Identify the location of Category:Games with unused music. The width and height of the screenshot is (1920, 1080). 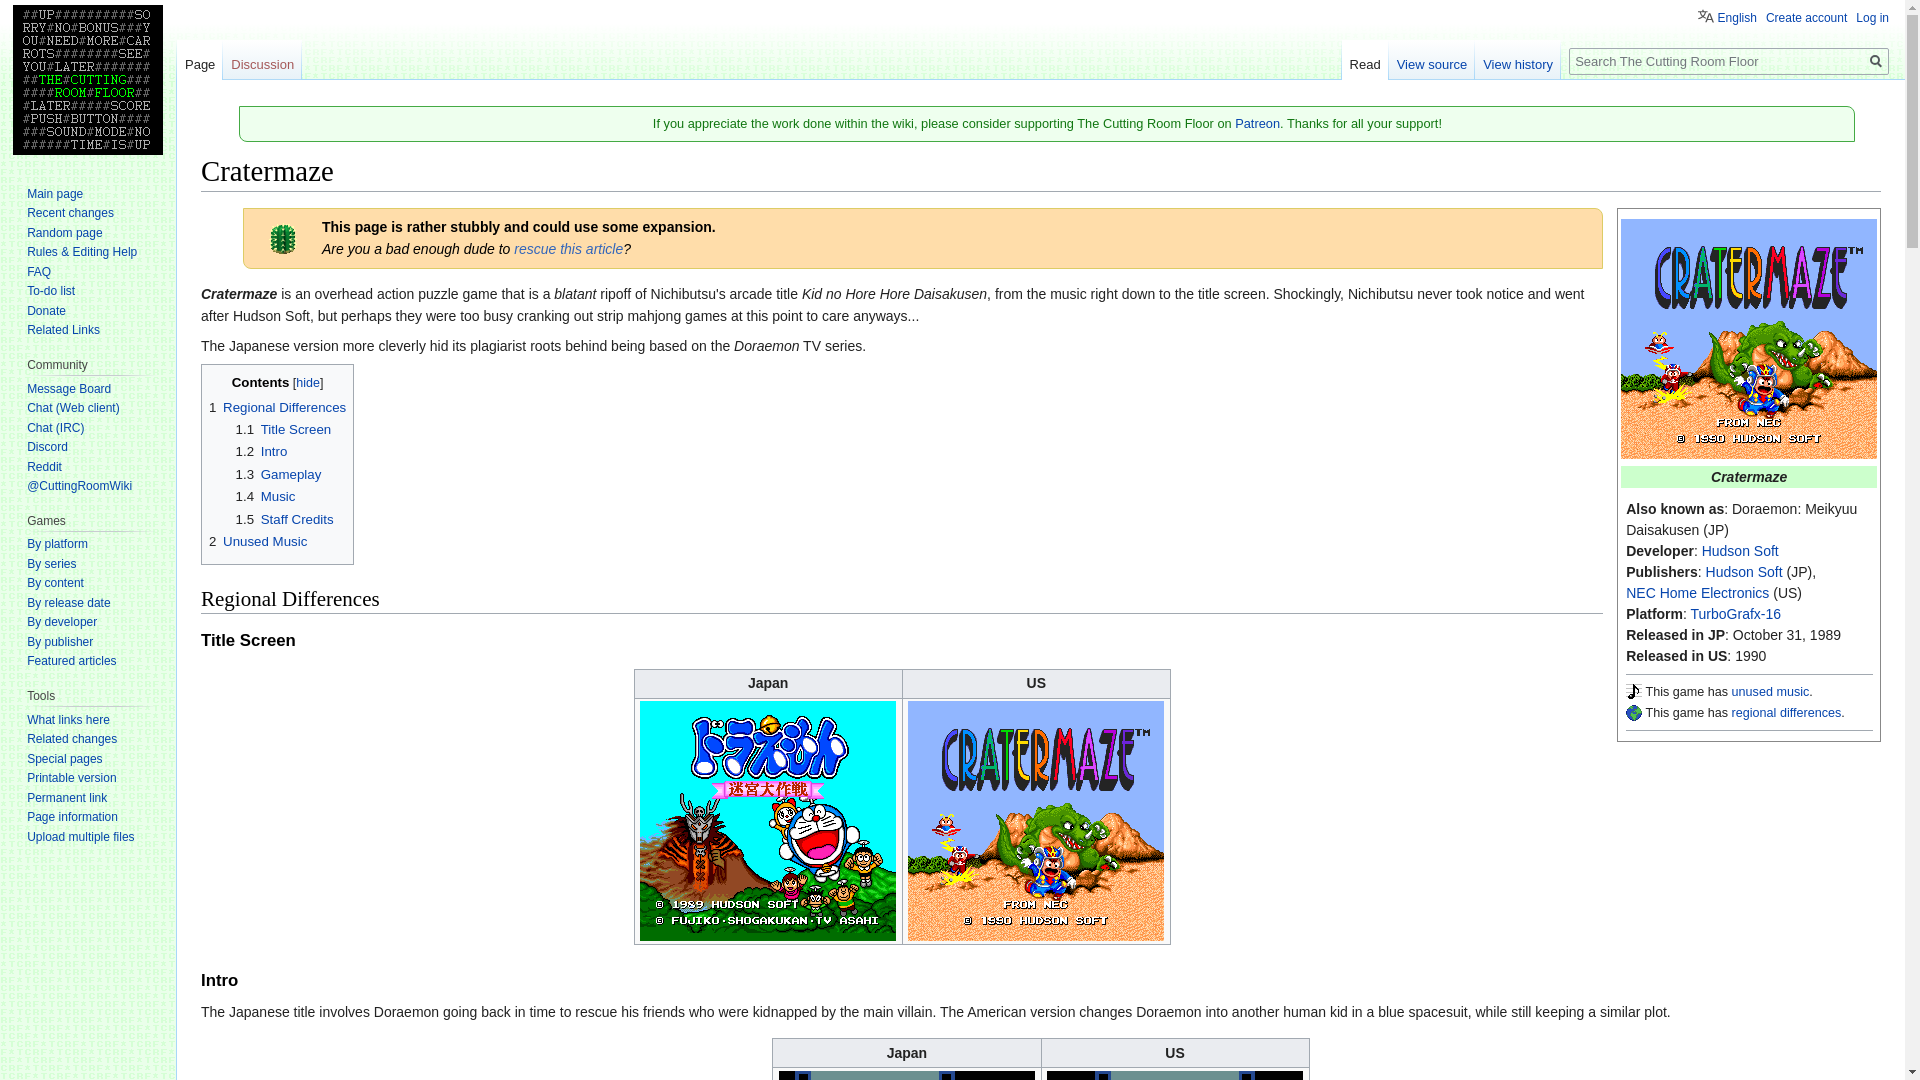
(1634, 691).